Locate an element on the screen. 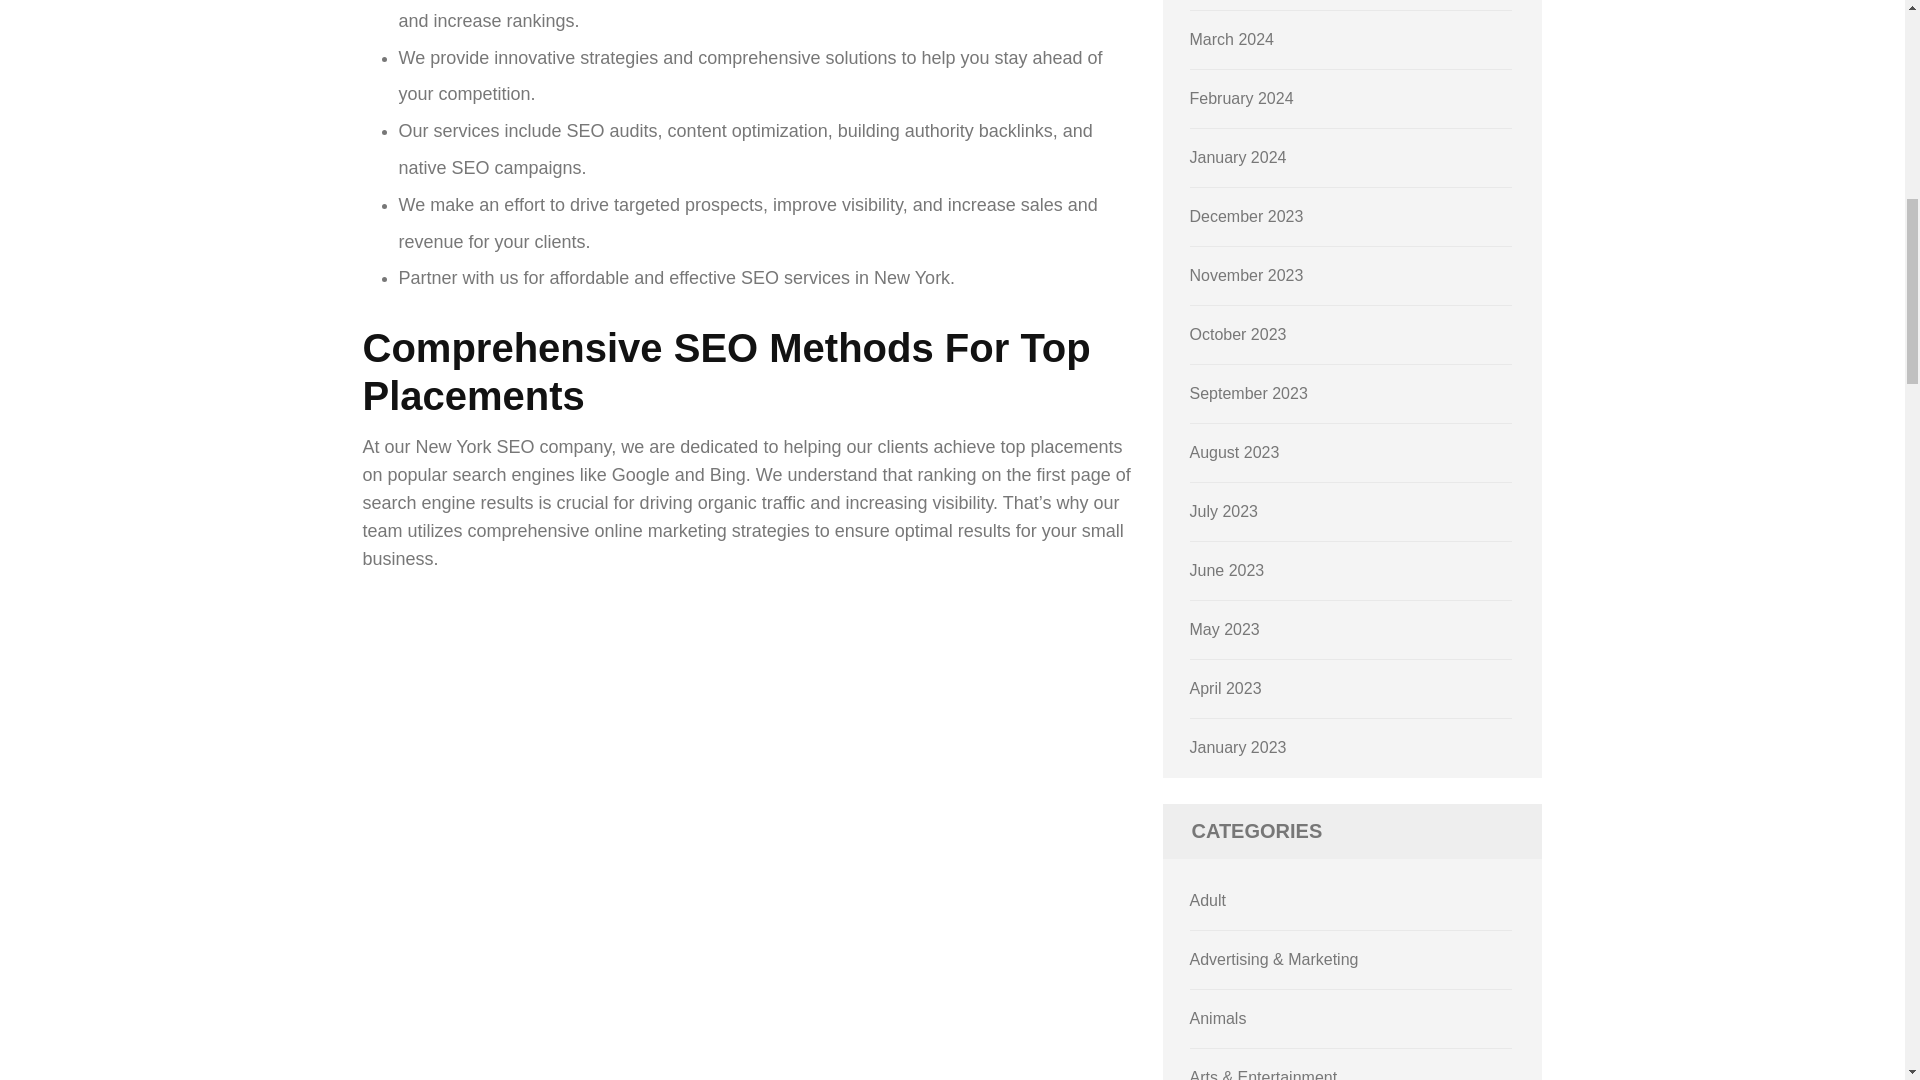 This screenshot has height=1080, width=1920. February 2024 is located at coordinates (1242, 98).